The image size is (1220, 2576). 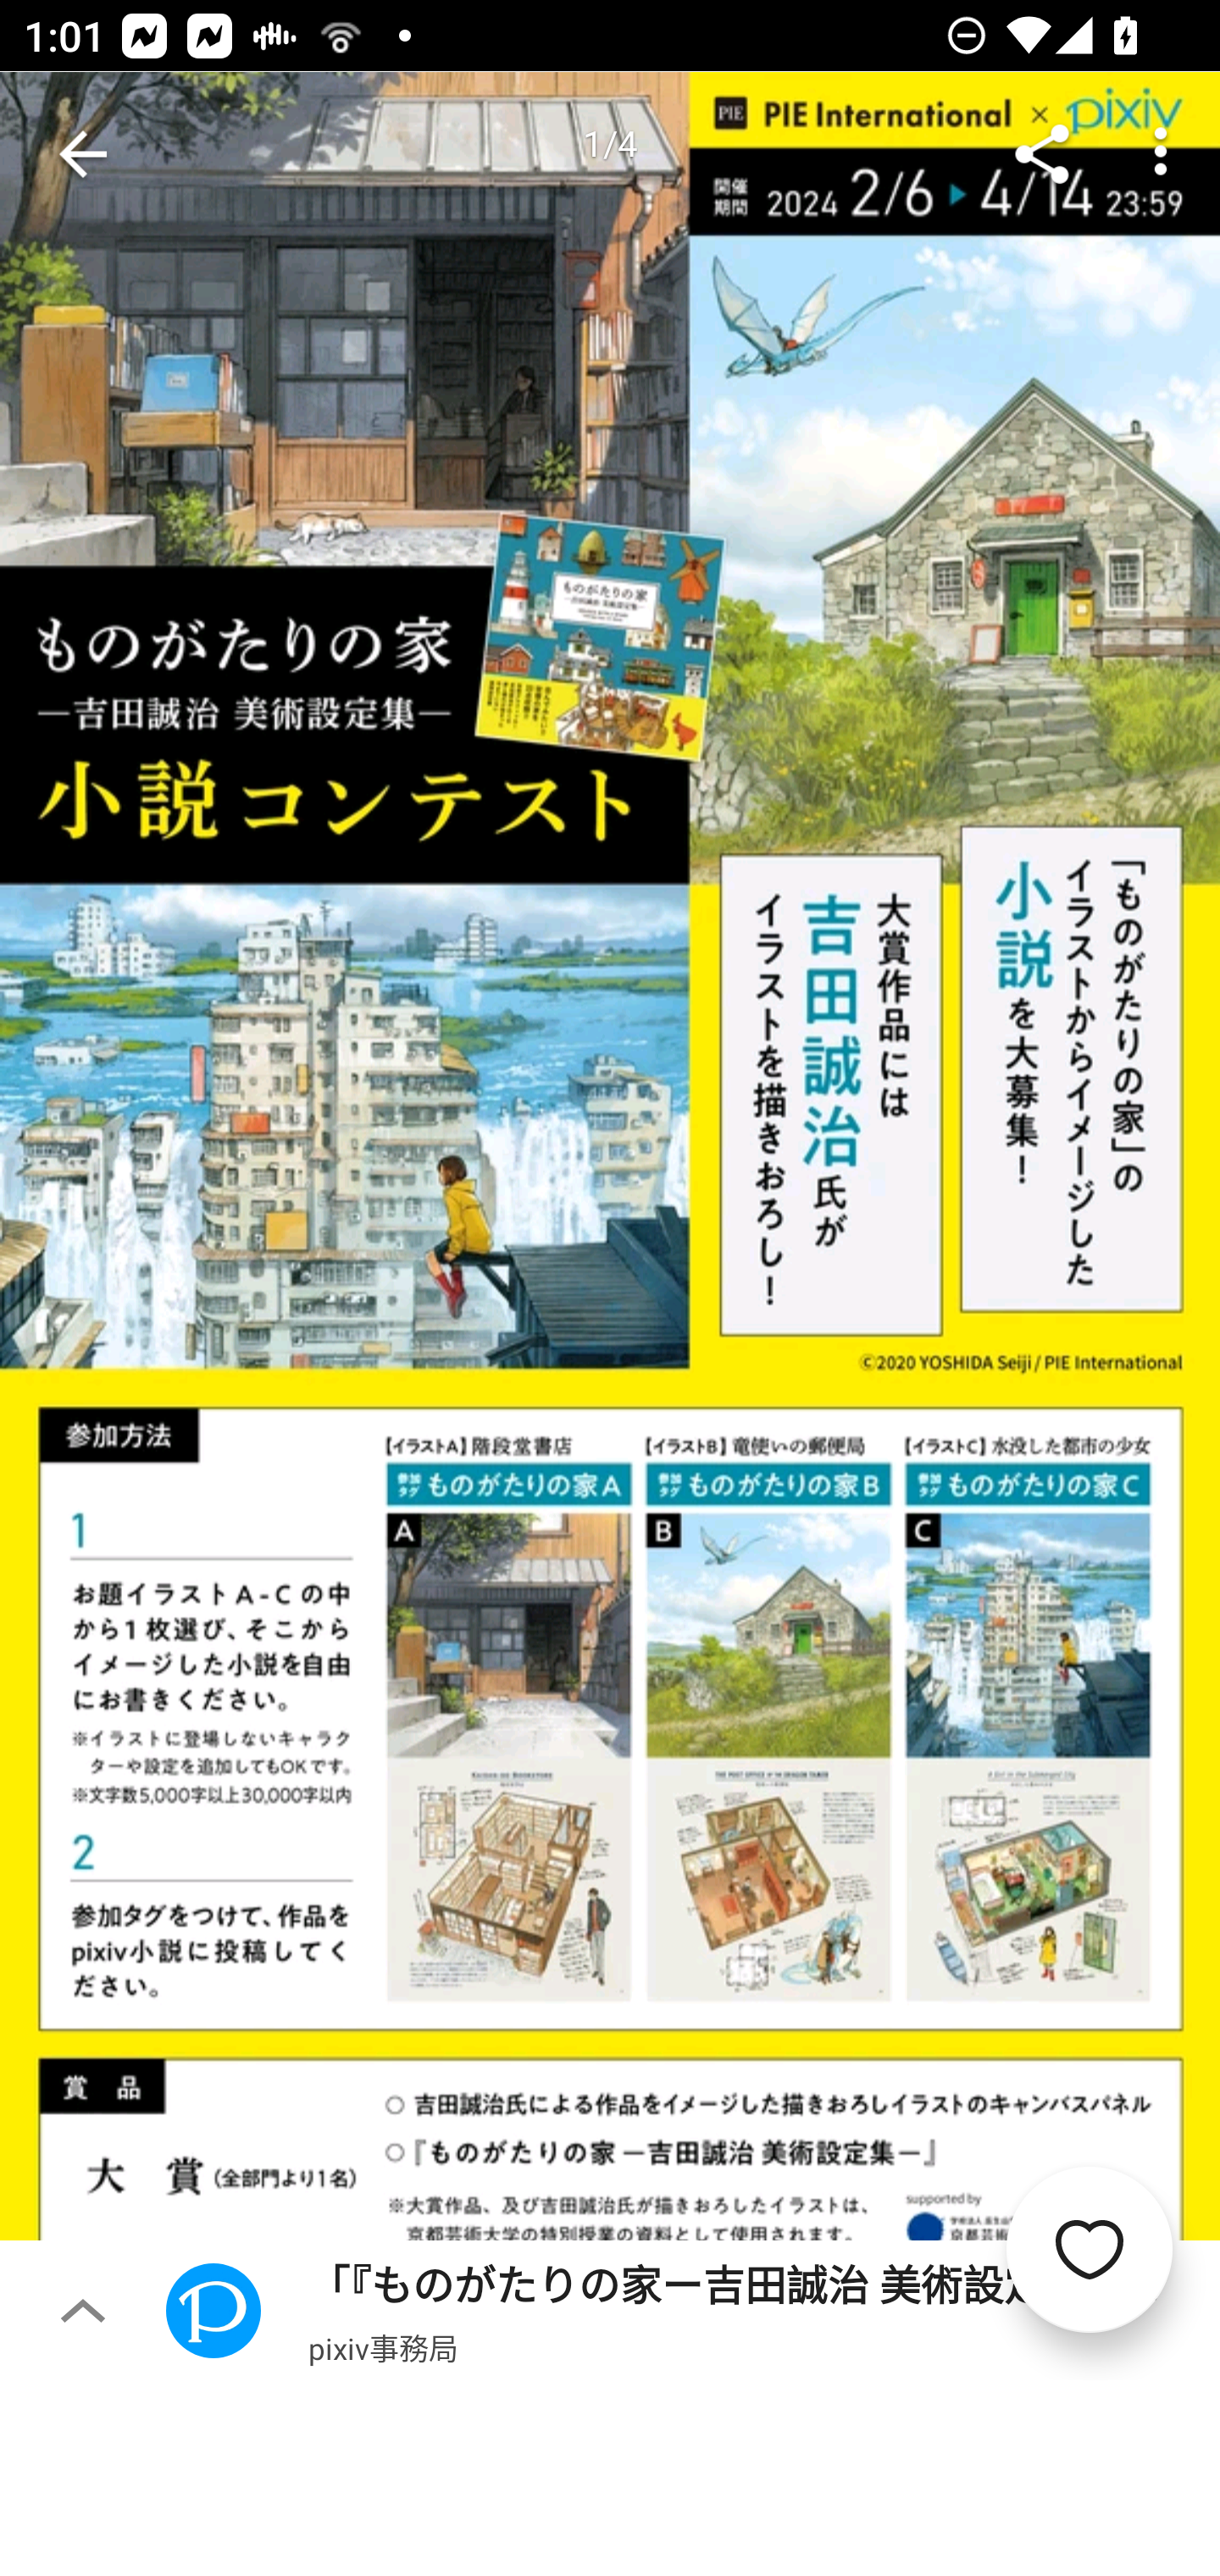 I want to click on pixiv事務局, so click(x=383, y=2347).